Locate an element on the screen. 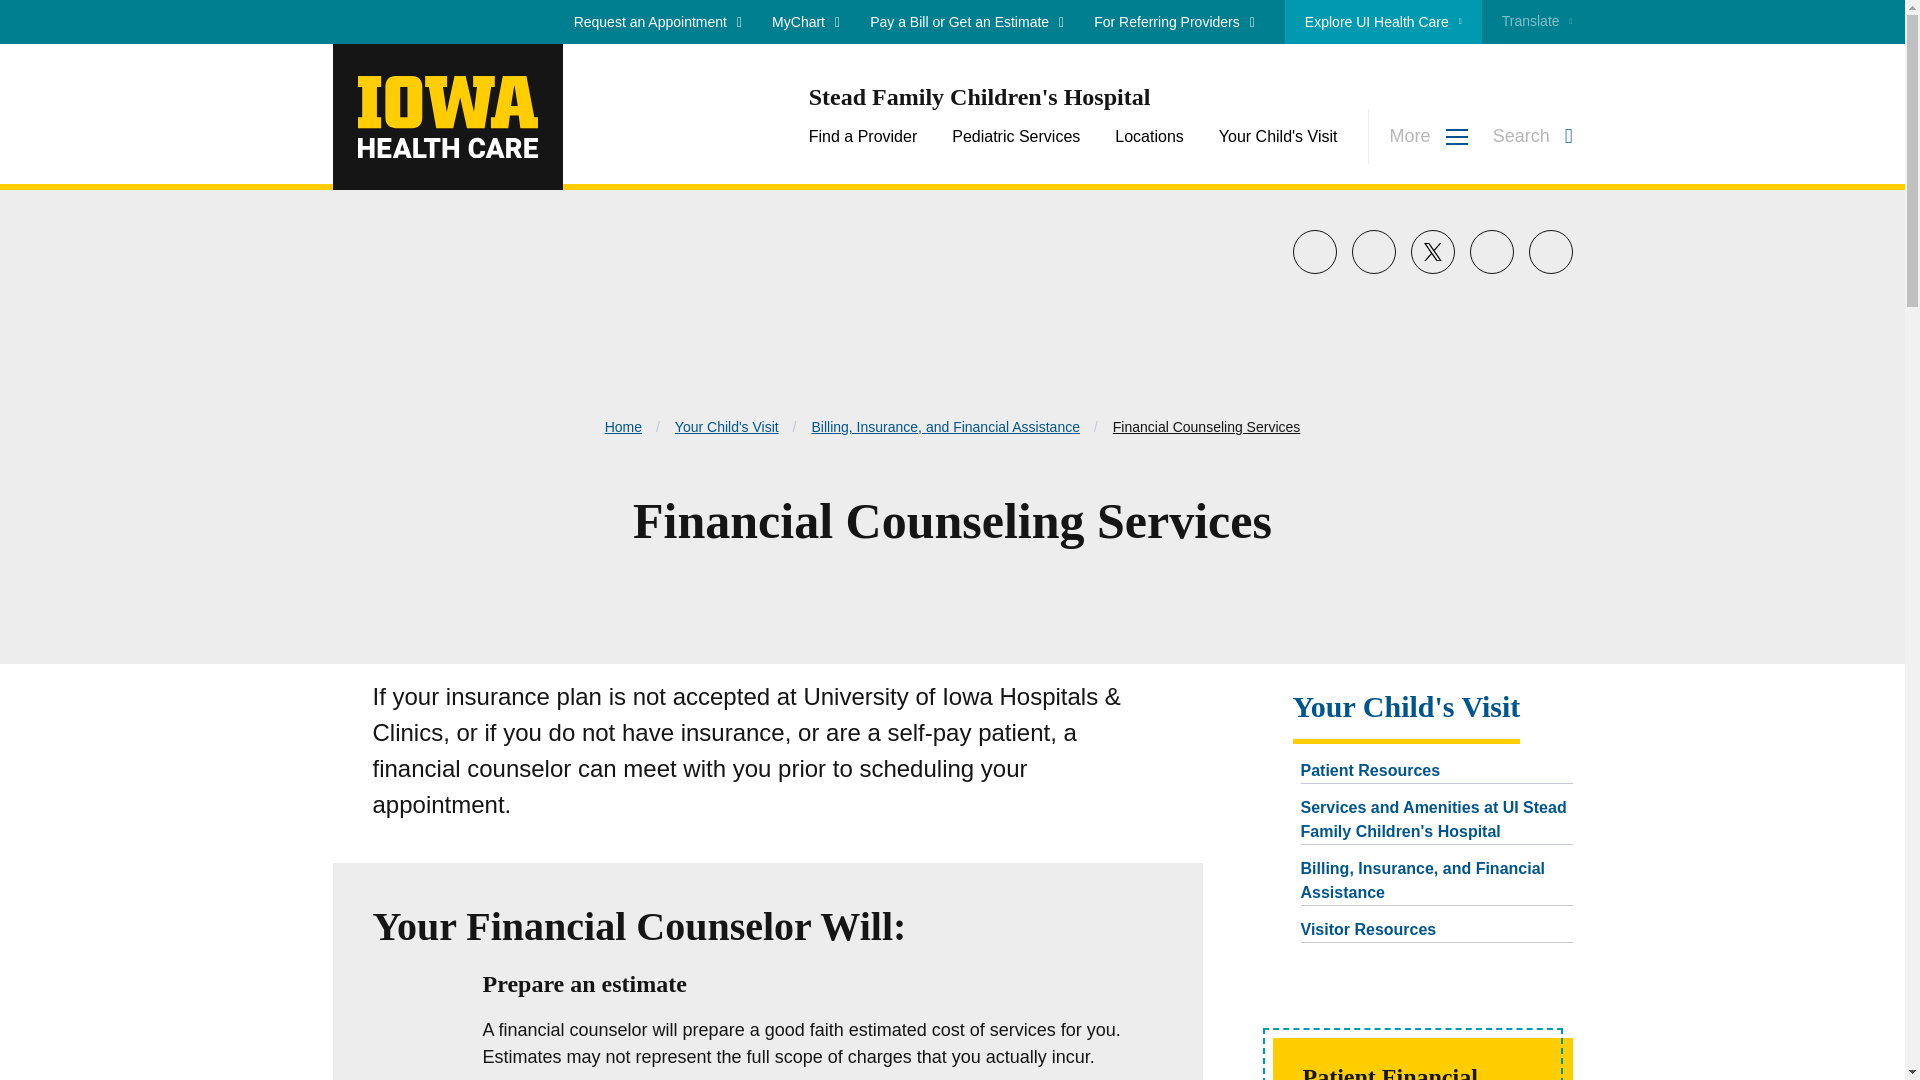 This screenshot has height=1080, width=1920. Home is located at coordinates (447, 117).